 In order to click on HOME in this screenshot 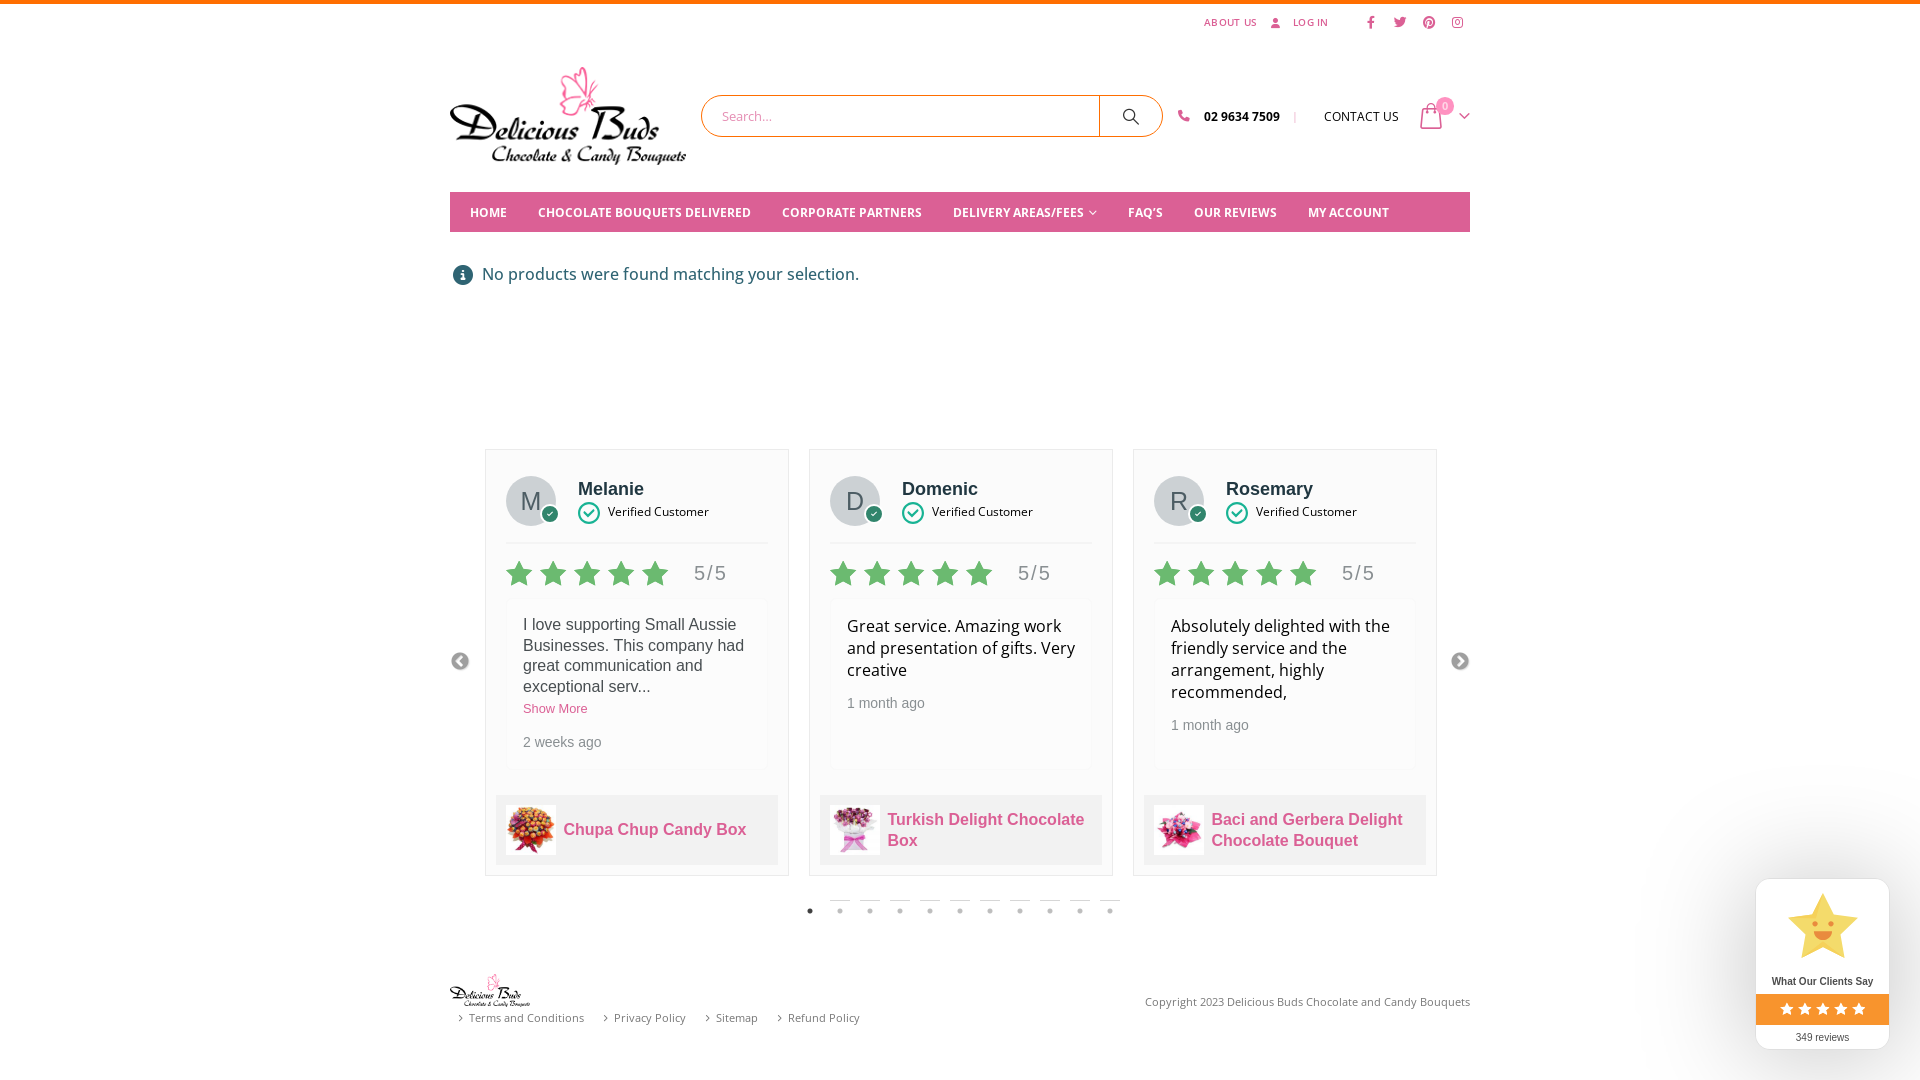, I will do `click(484, 212)`.